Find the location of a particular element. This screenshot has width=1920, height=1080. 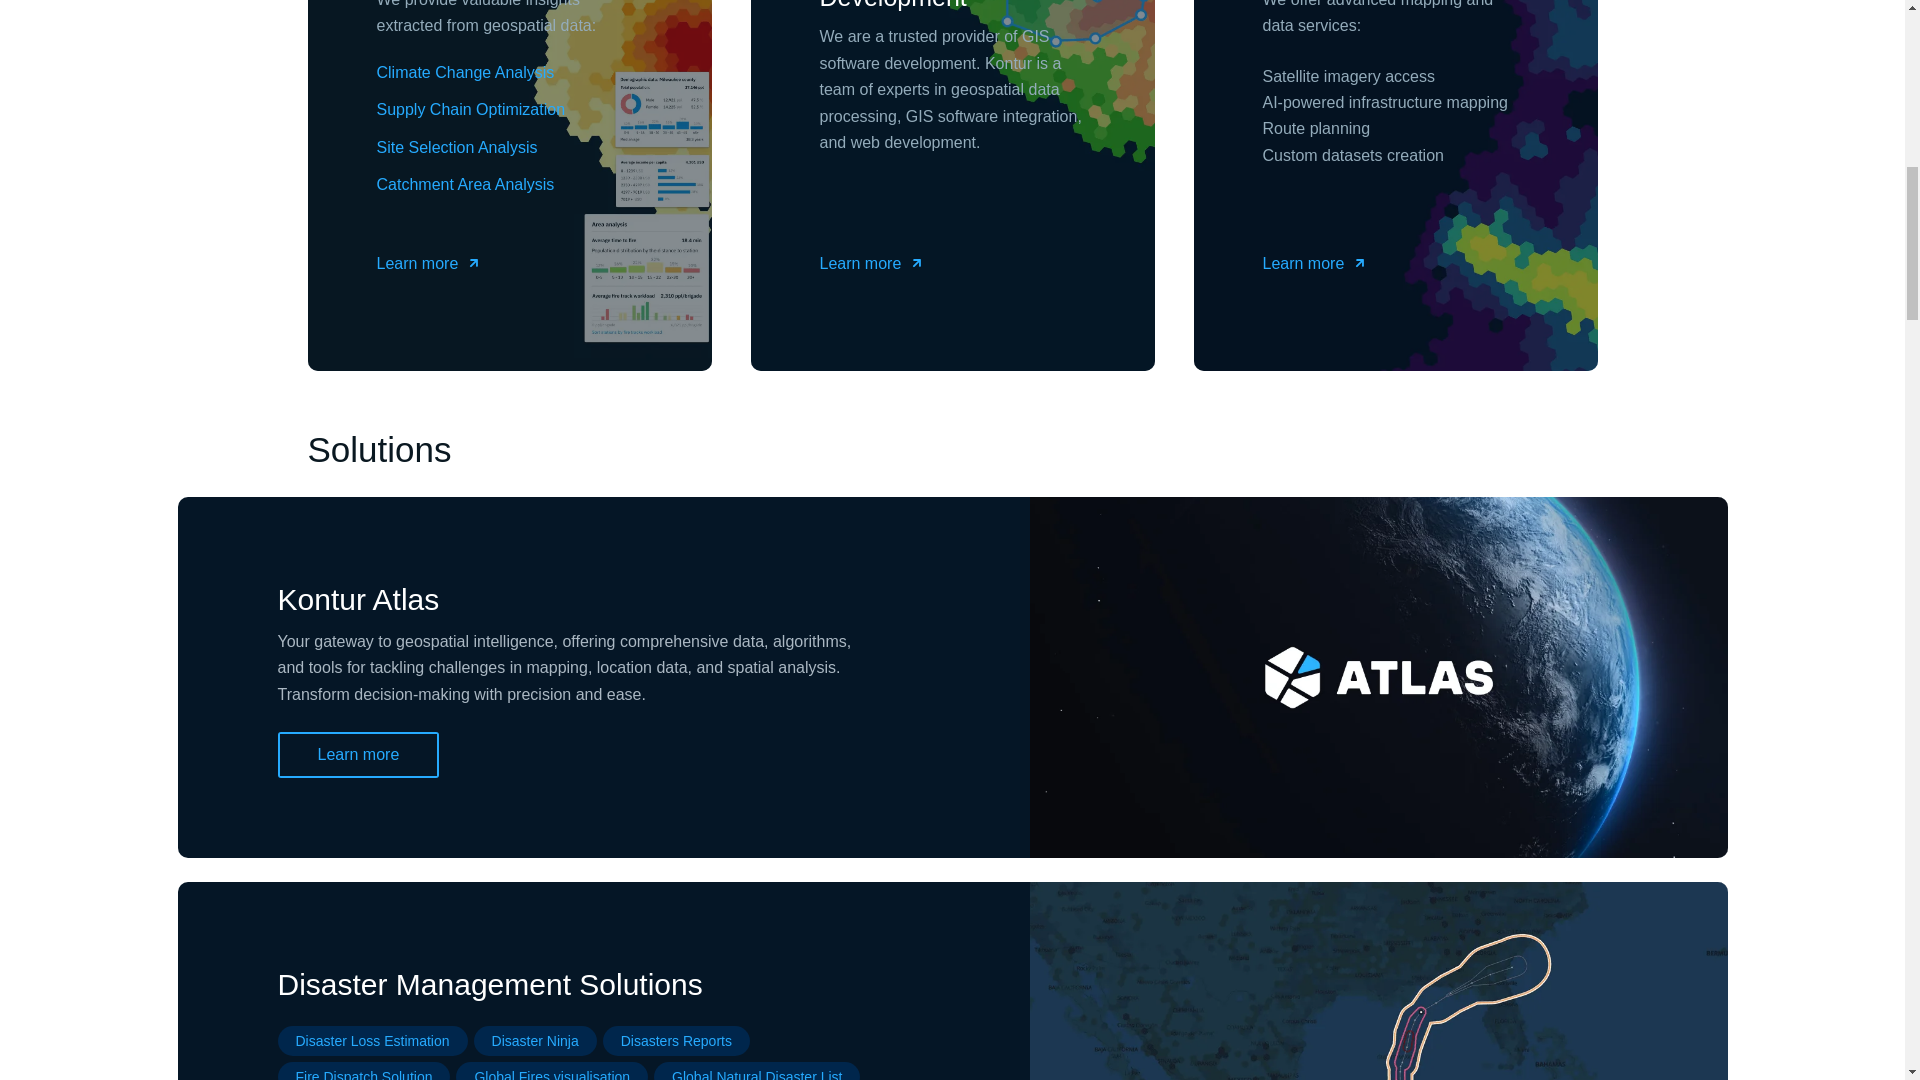

Disaster Ninja is located at coordinates (535, 1041).